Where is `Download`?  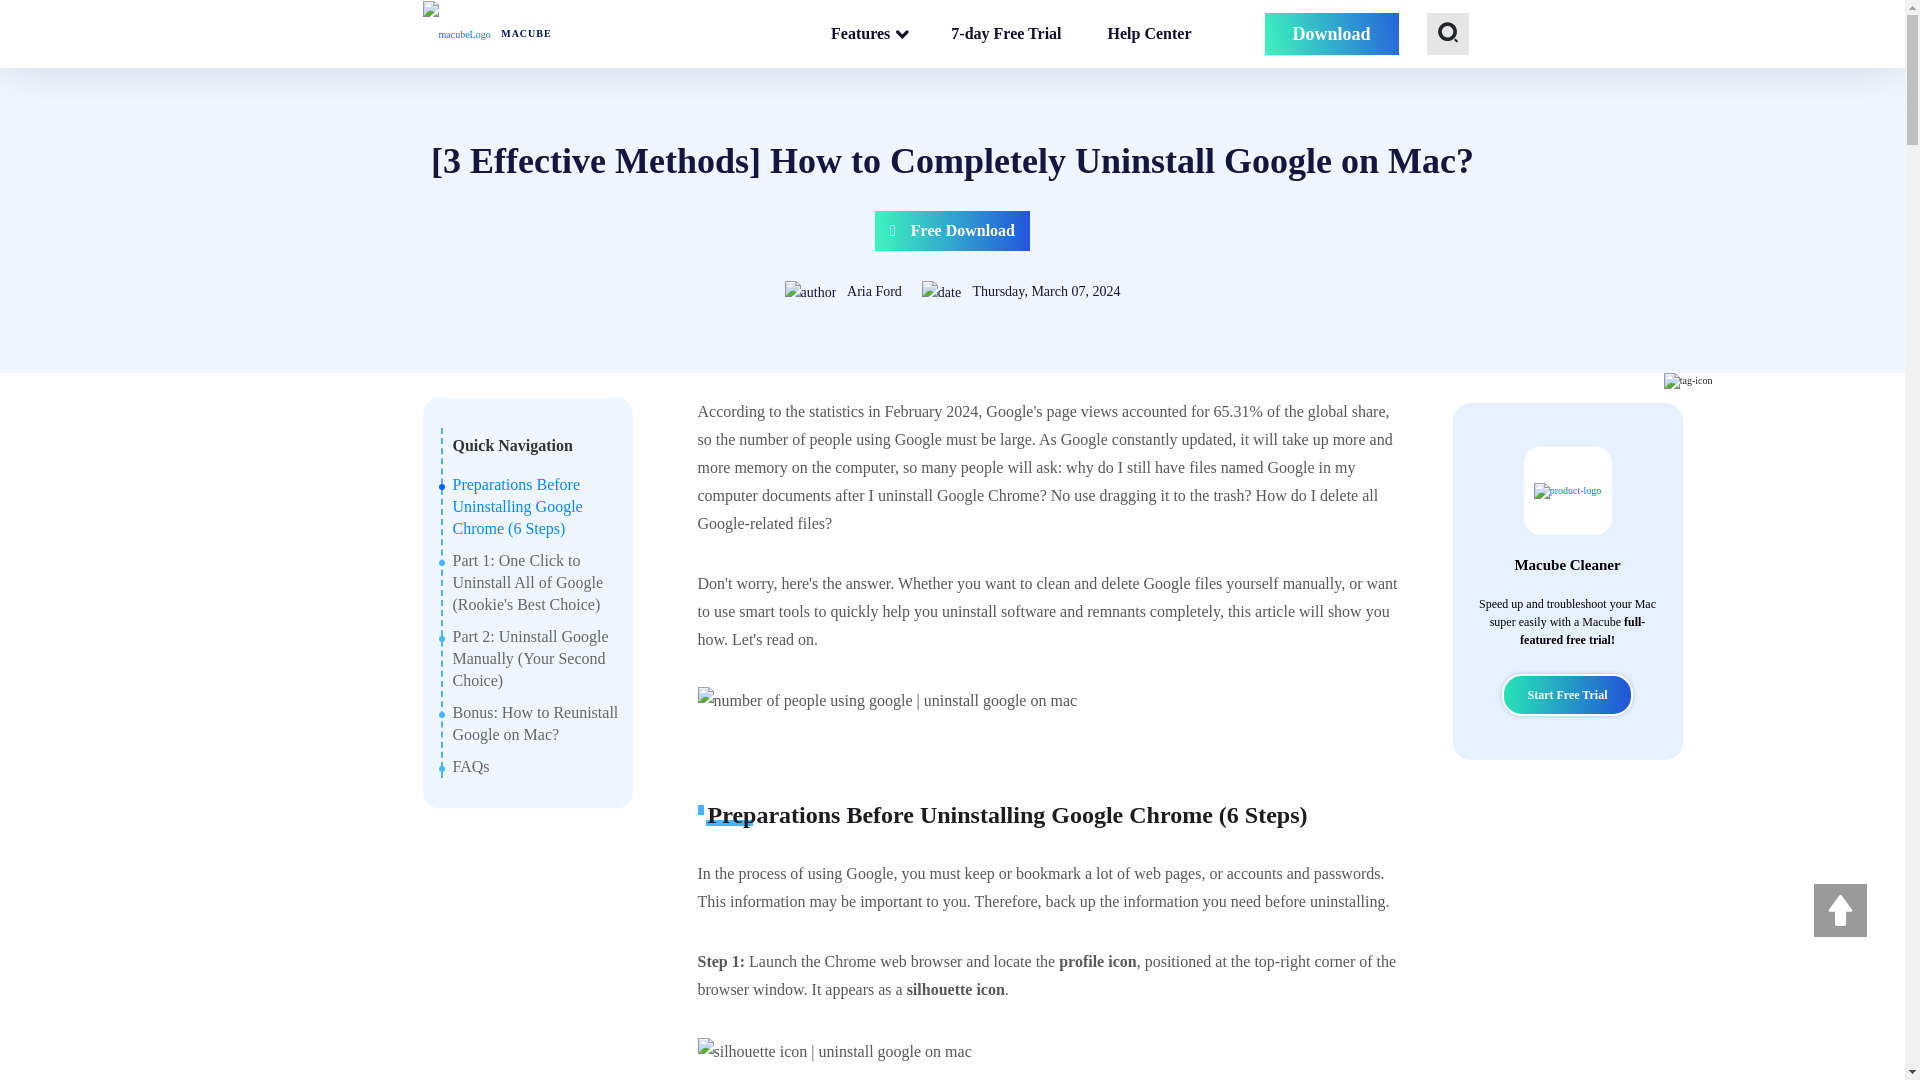 Download is located at coordinates (1330, 35).